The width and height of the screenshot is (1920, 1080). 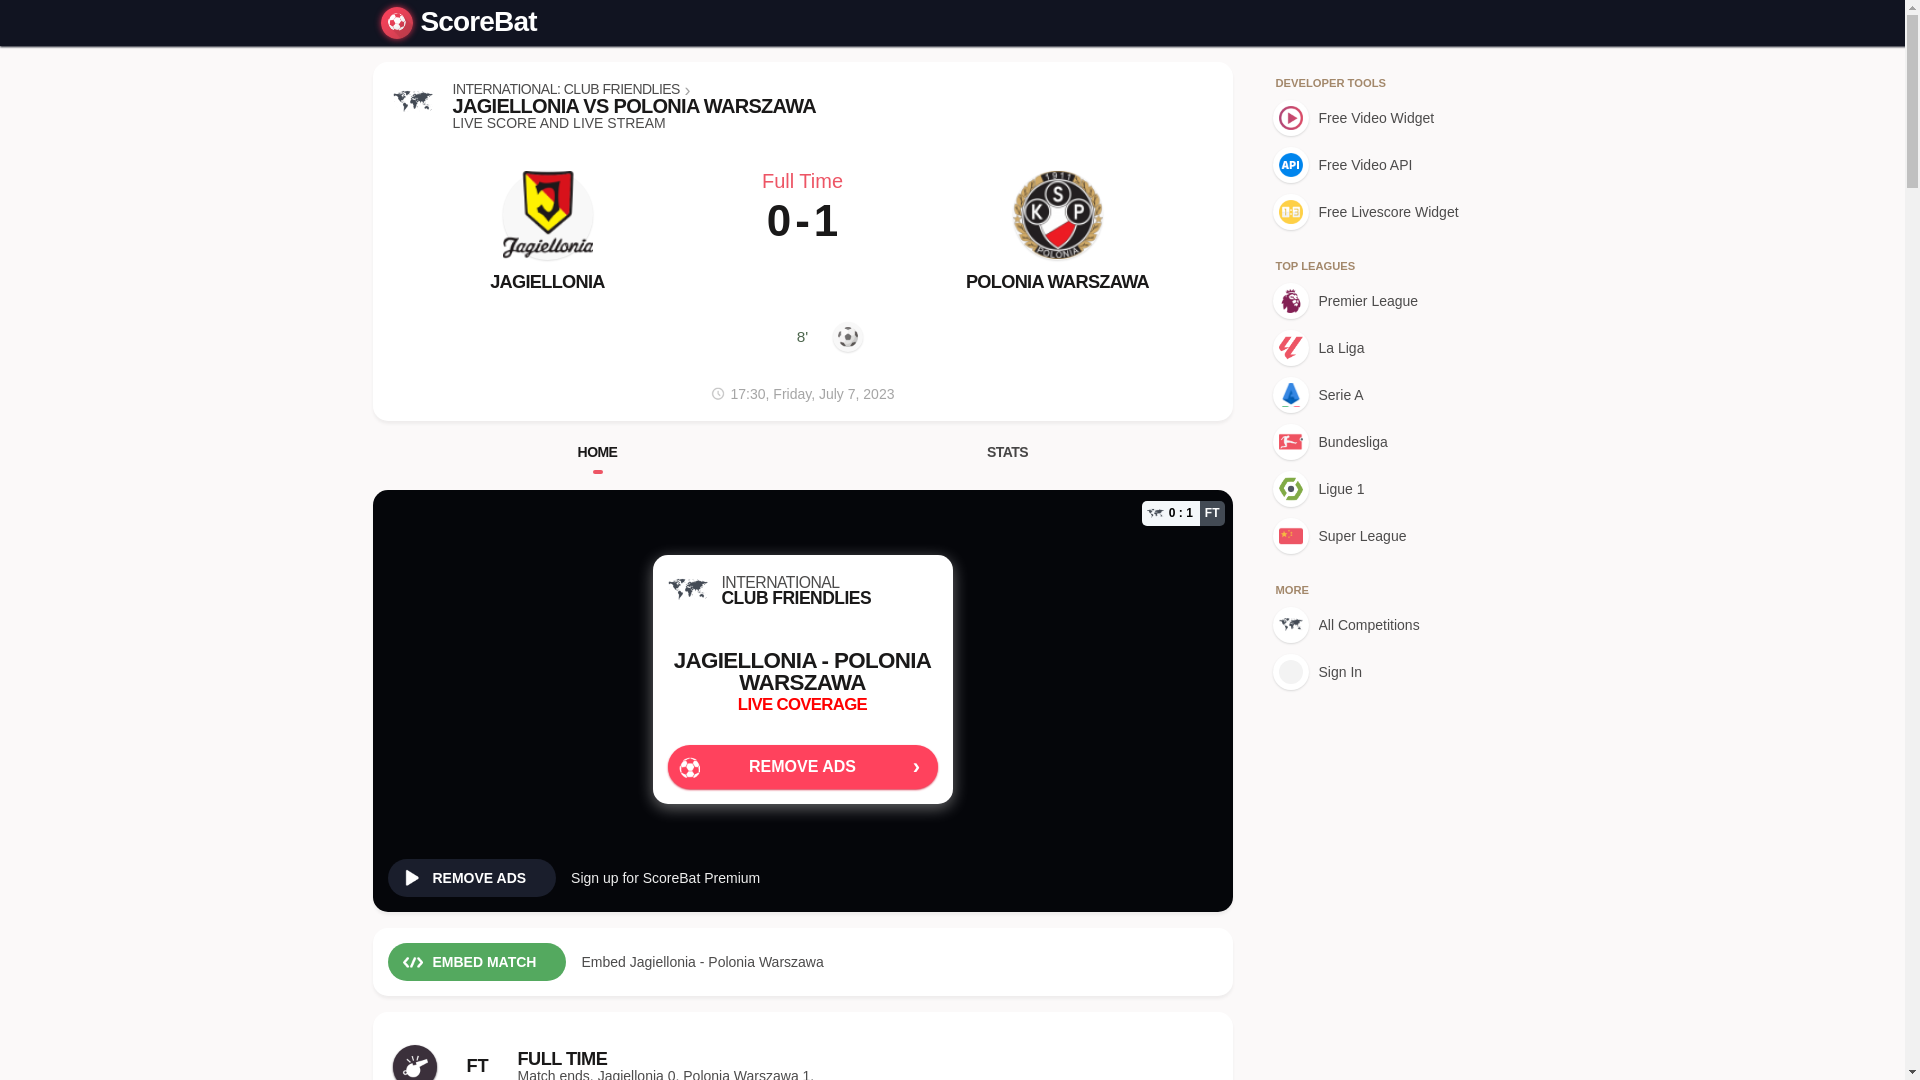 What do you see at coordinates (1381, 488) in the screenshot?
I see `Ligue 1` at bounding box center [1381, 488].